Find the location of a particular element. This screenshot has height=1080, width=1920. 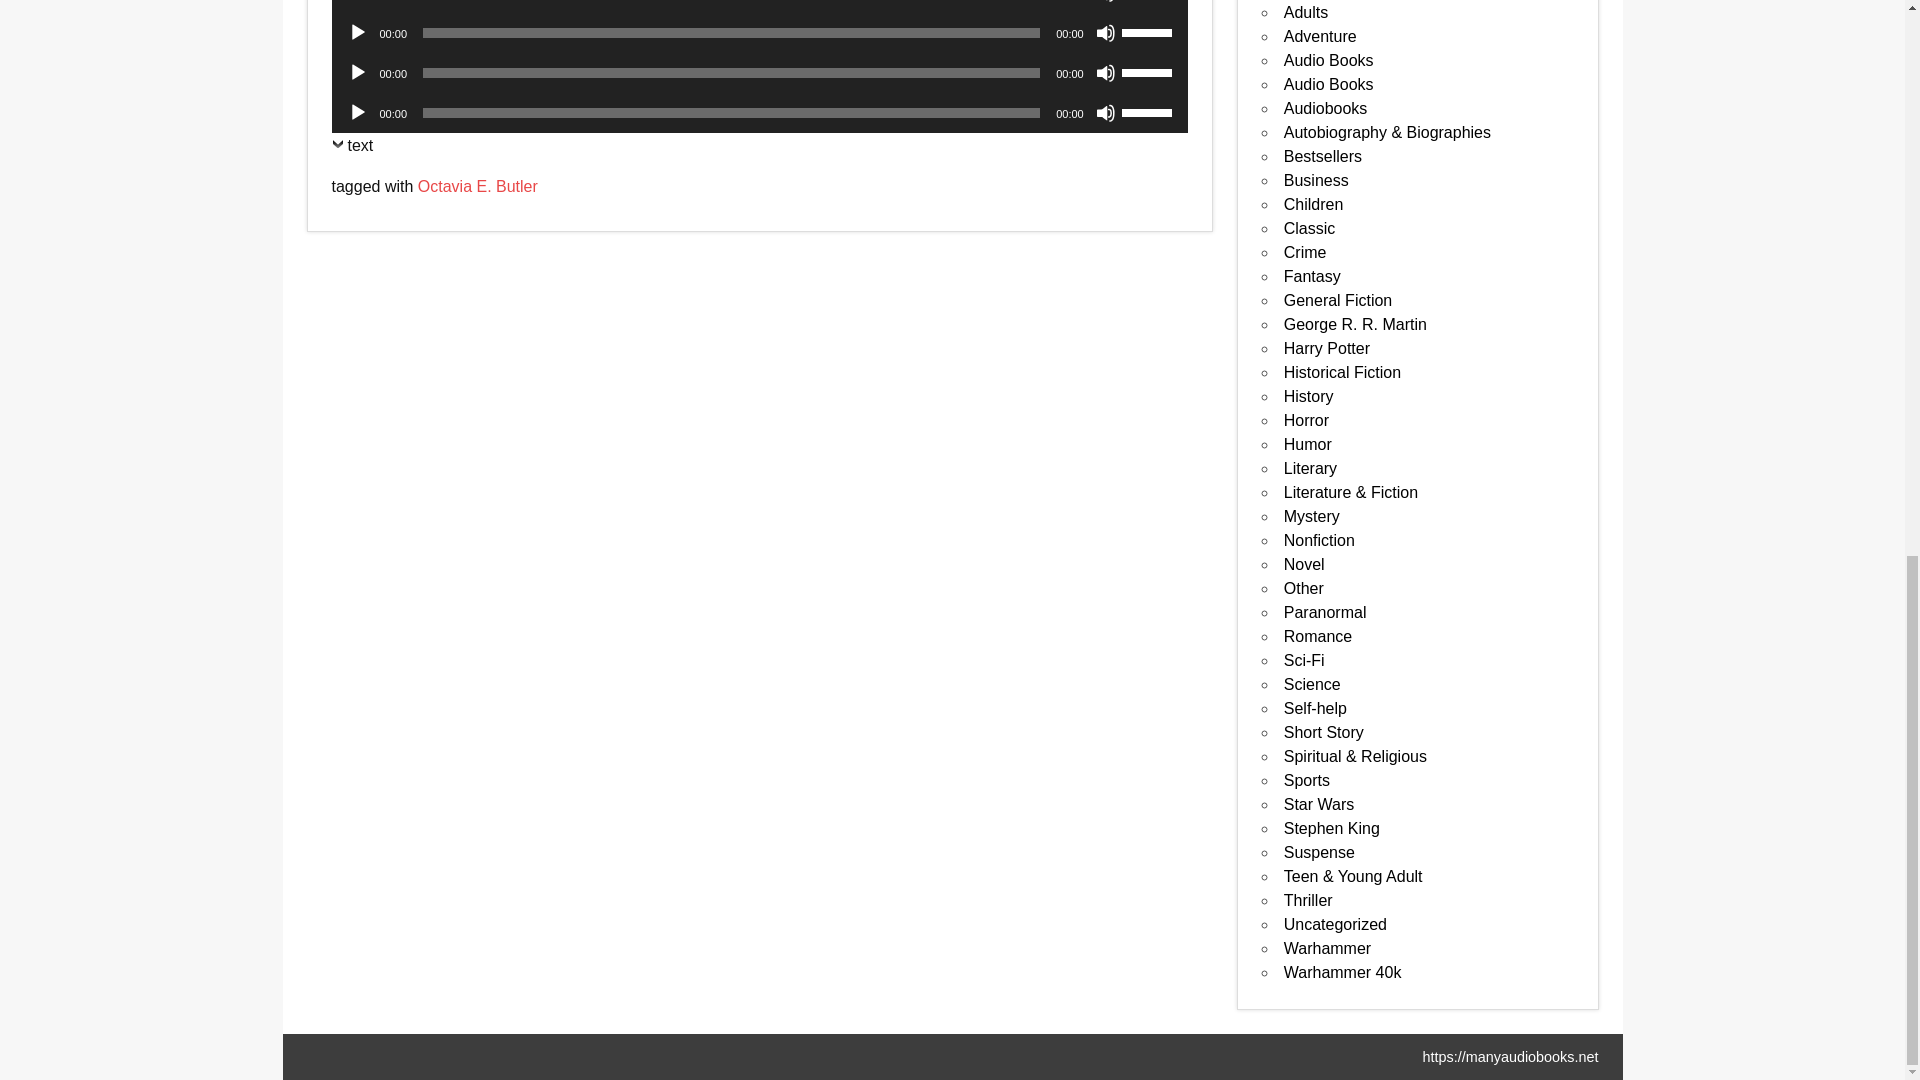

Play is located at coordinates (358, 2).